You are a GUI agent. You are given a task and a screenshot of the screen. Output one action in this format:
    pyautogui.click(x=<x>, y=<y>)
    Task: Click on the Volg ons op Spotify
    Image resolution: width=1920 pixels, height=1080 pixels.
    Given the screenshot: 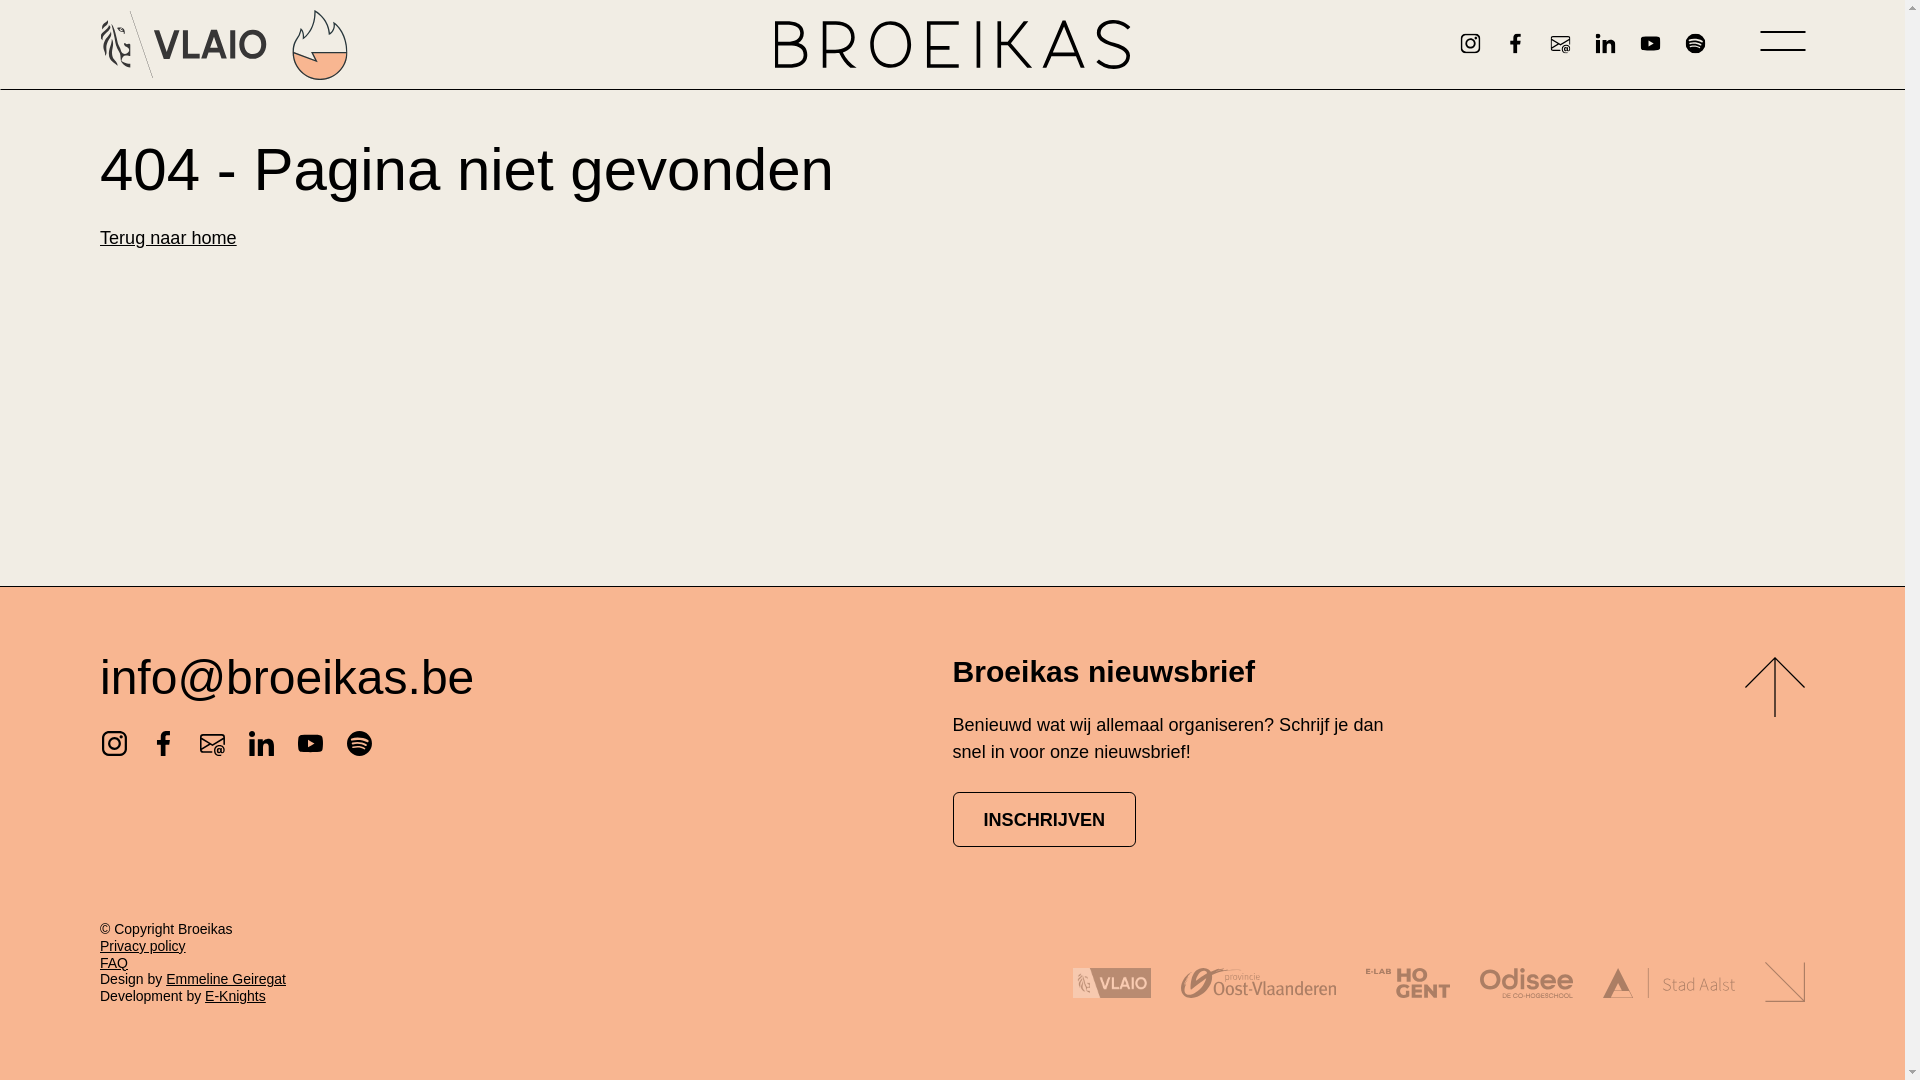 What is the action you would take?
    pyautogui.click(x=360, y=744)
    